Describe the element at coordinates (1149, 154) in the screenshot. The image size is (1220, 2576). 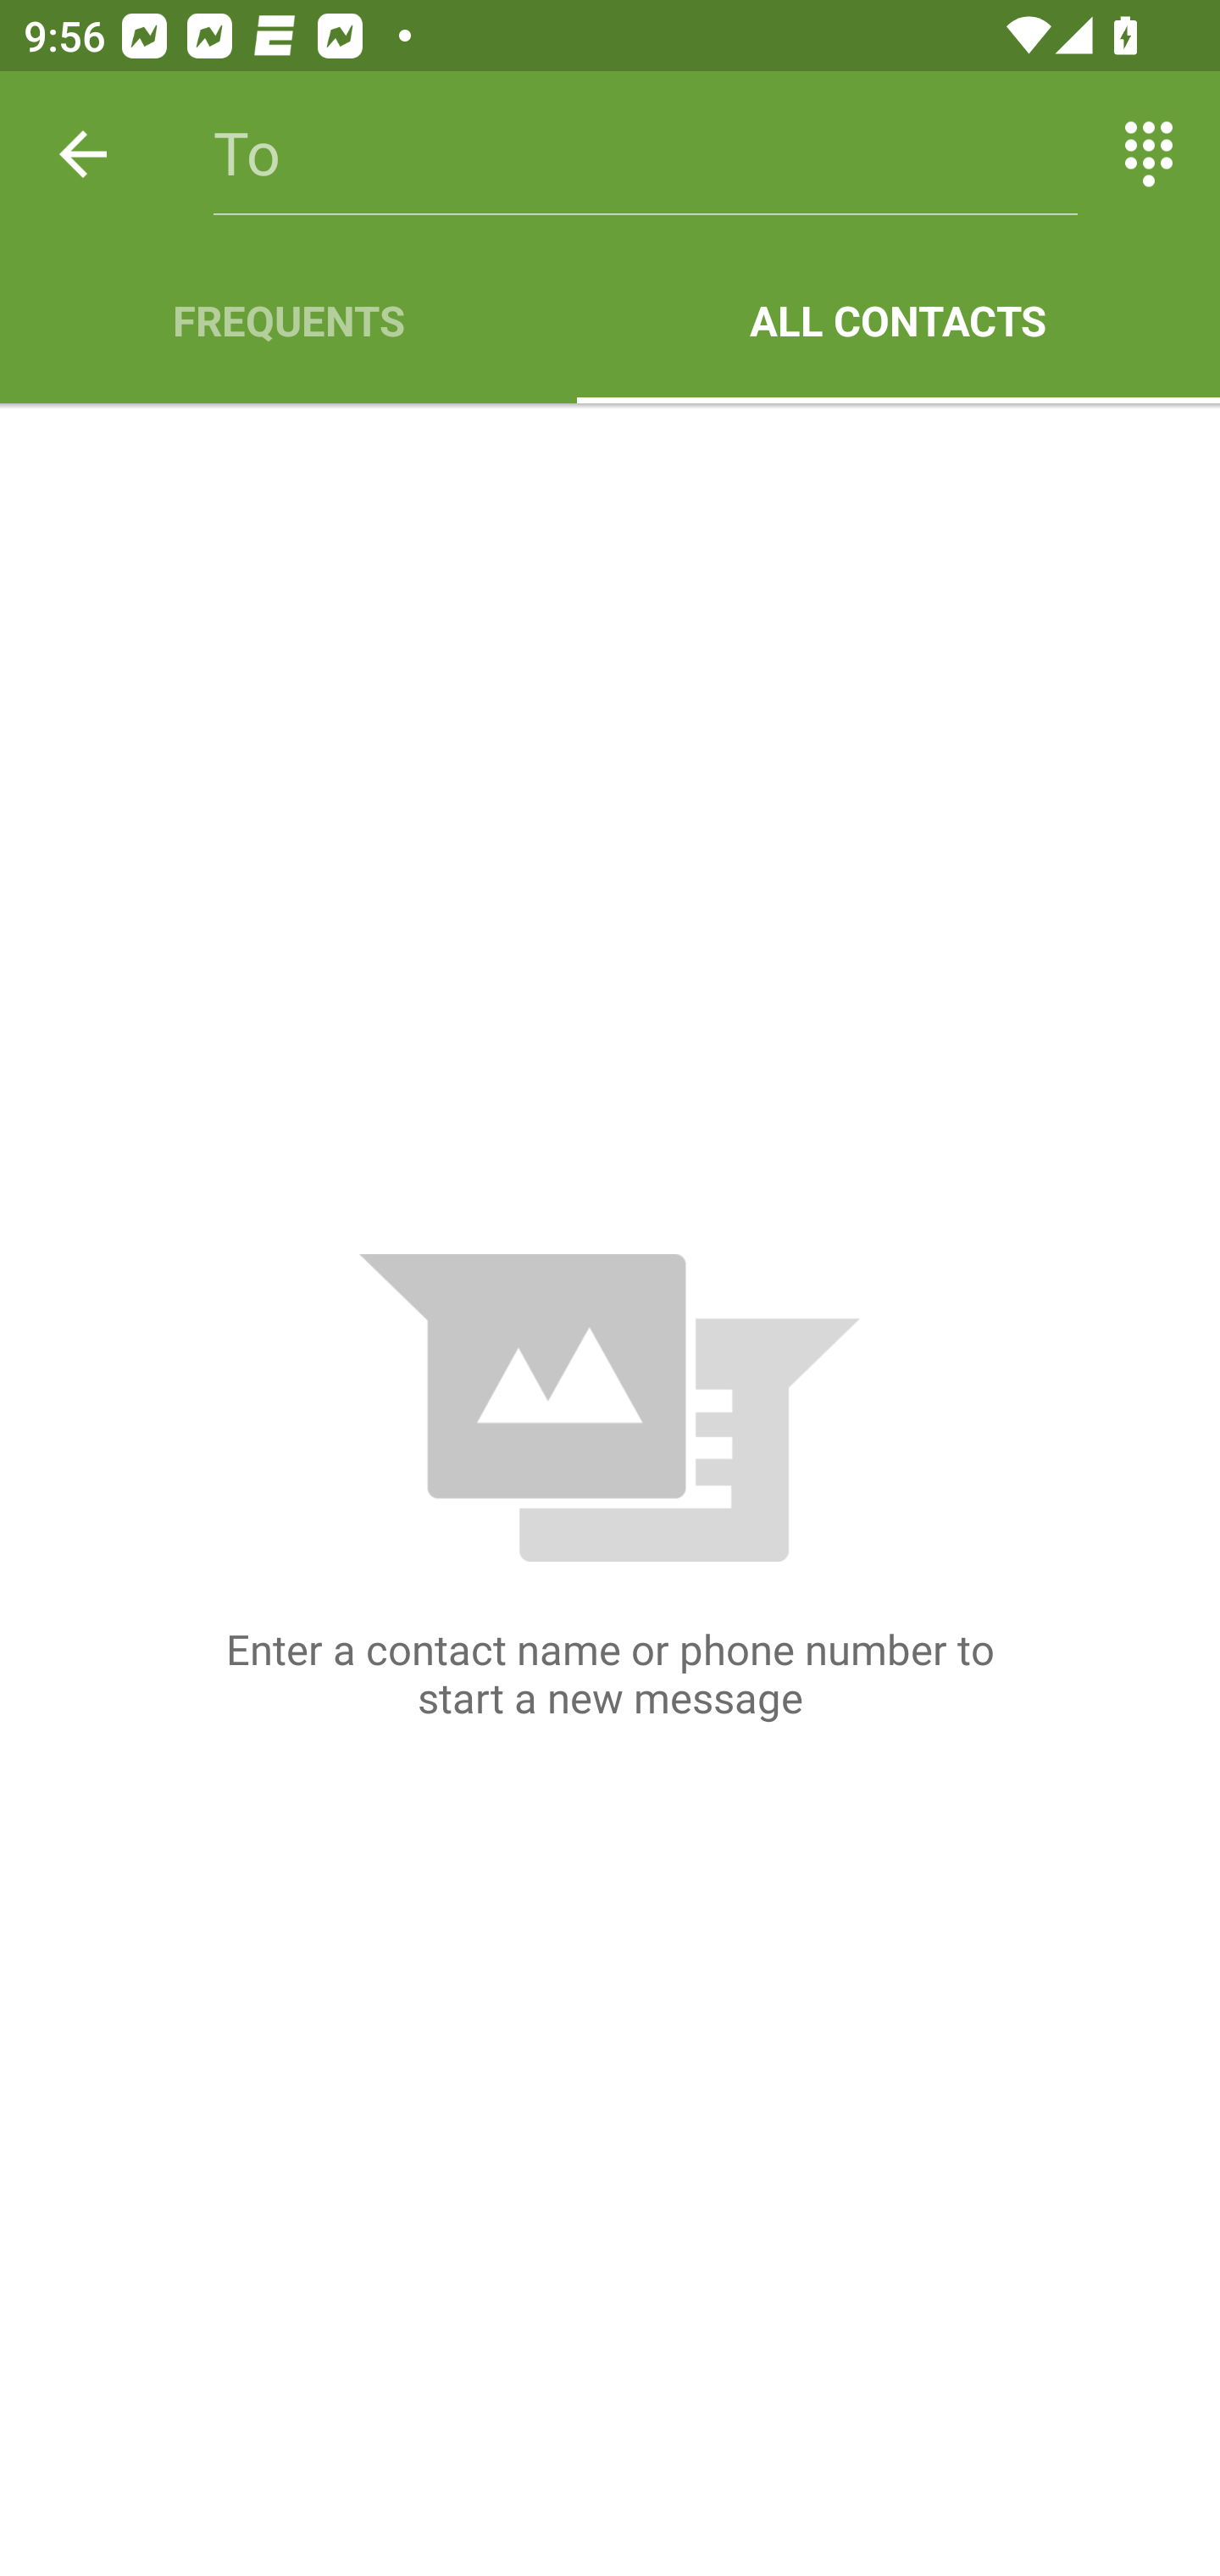
I see `Switch between entering text and numbers` at that location.